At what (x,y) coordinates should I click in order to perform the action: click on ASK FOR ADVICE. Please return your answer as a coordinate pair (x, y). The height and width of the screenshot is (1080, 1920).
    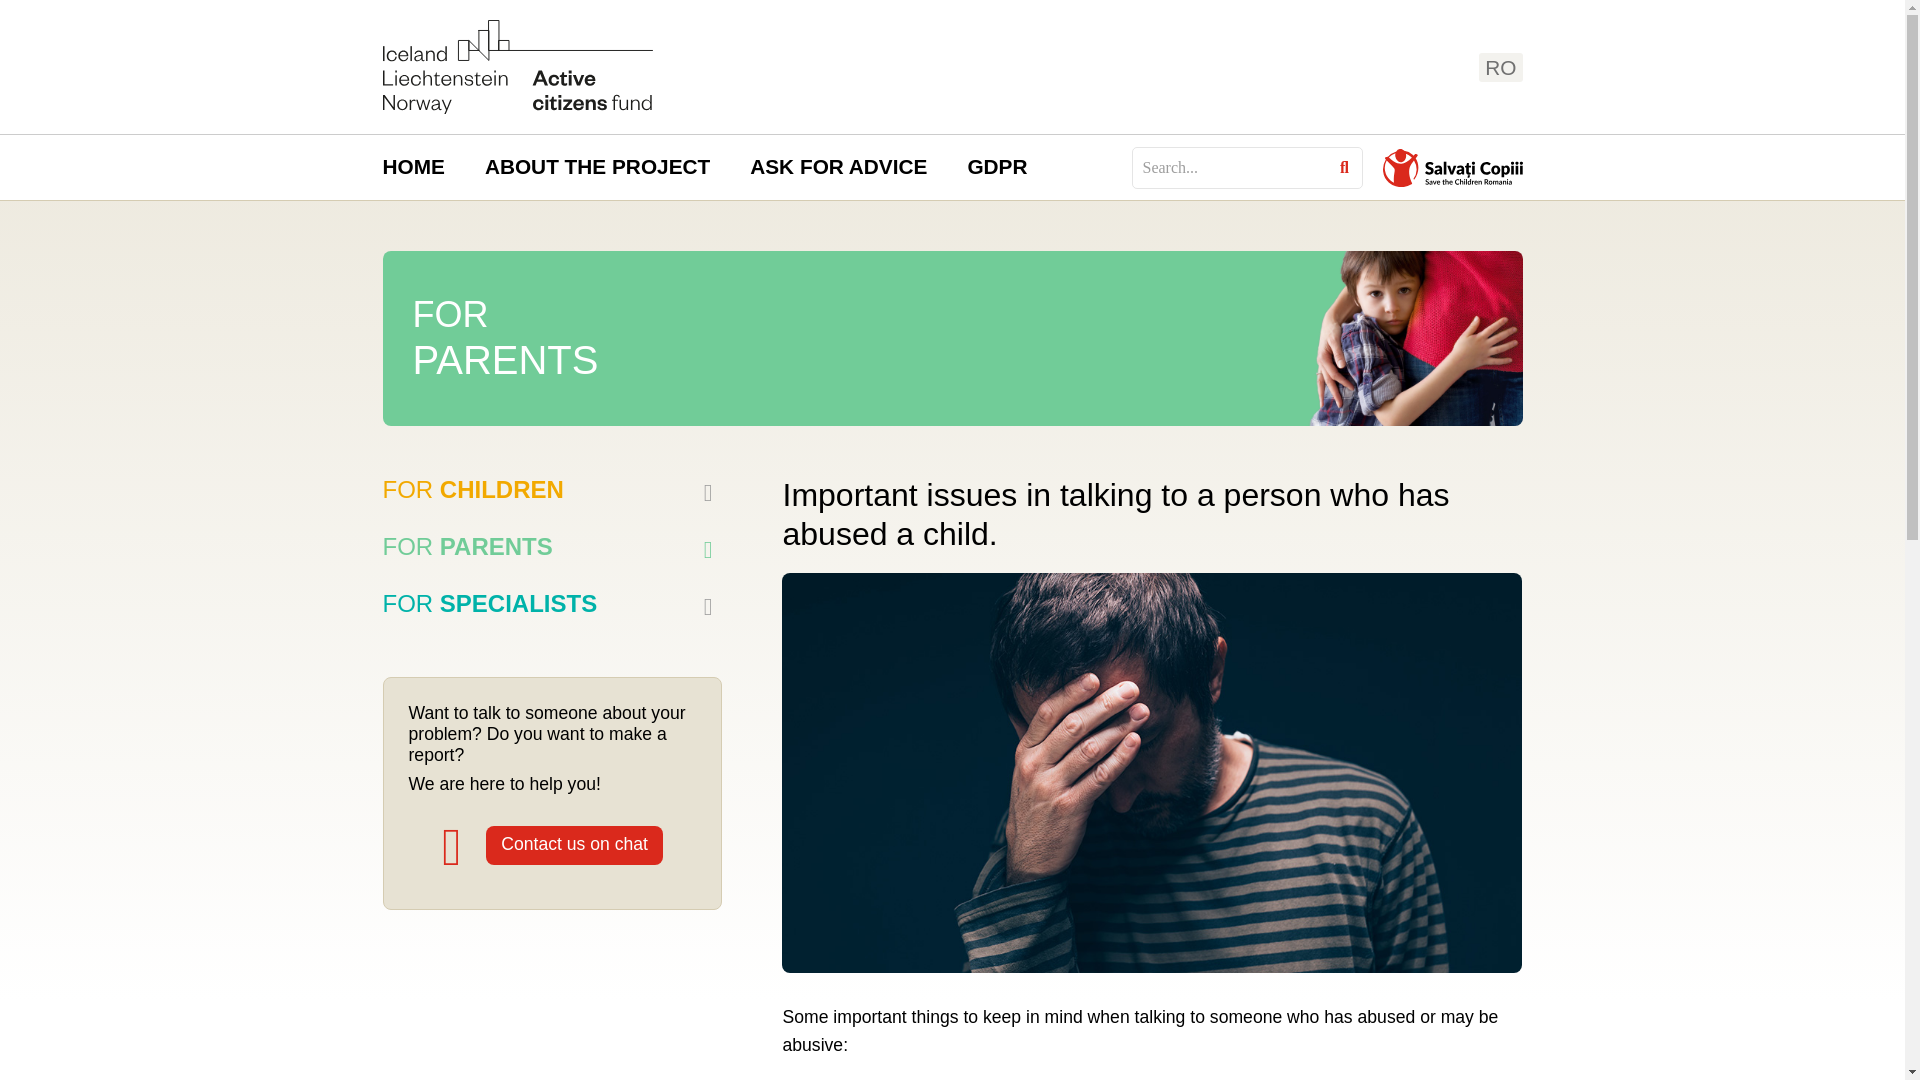
    Looking at the image, I should click on (838, 167).